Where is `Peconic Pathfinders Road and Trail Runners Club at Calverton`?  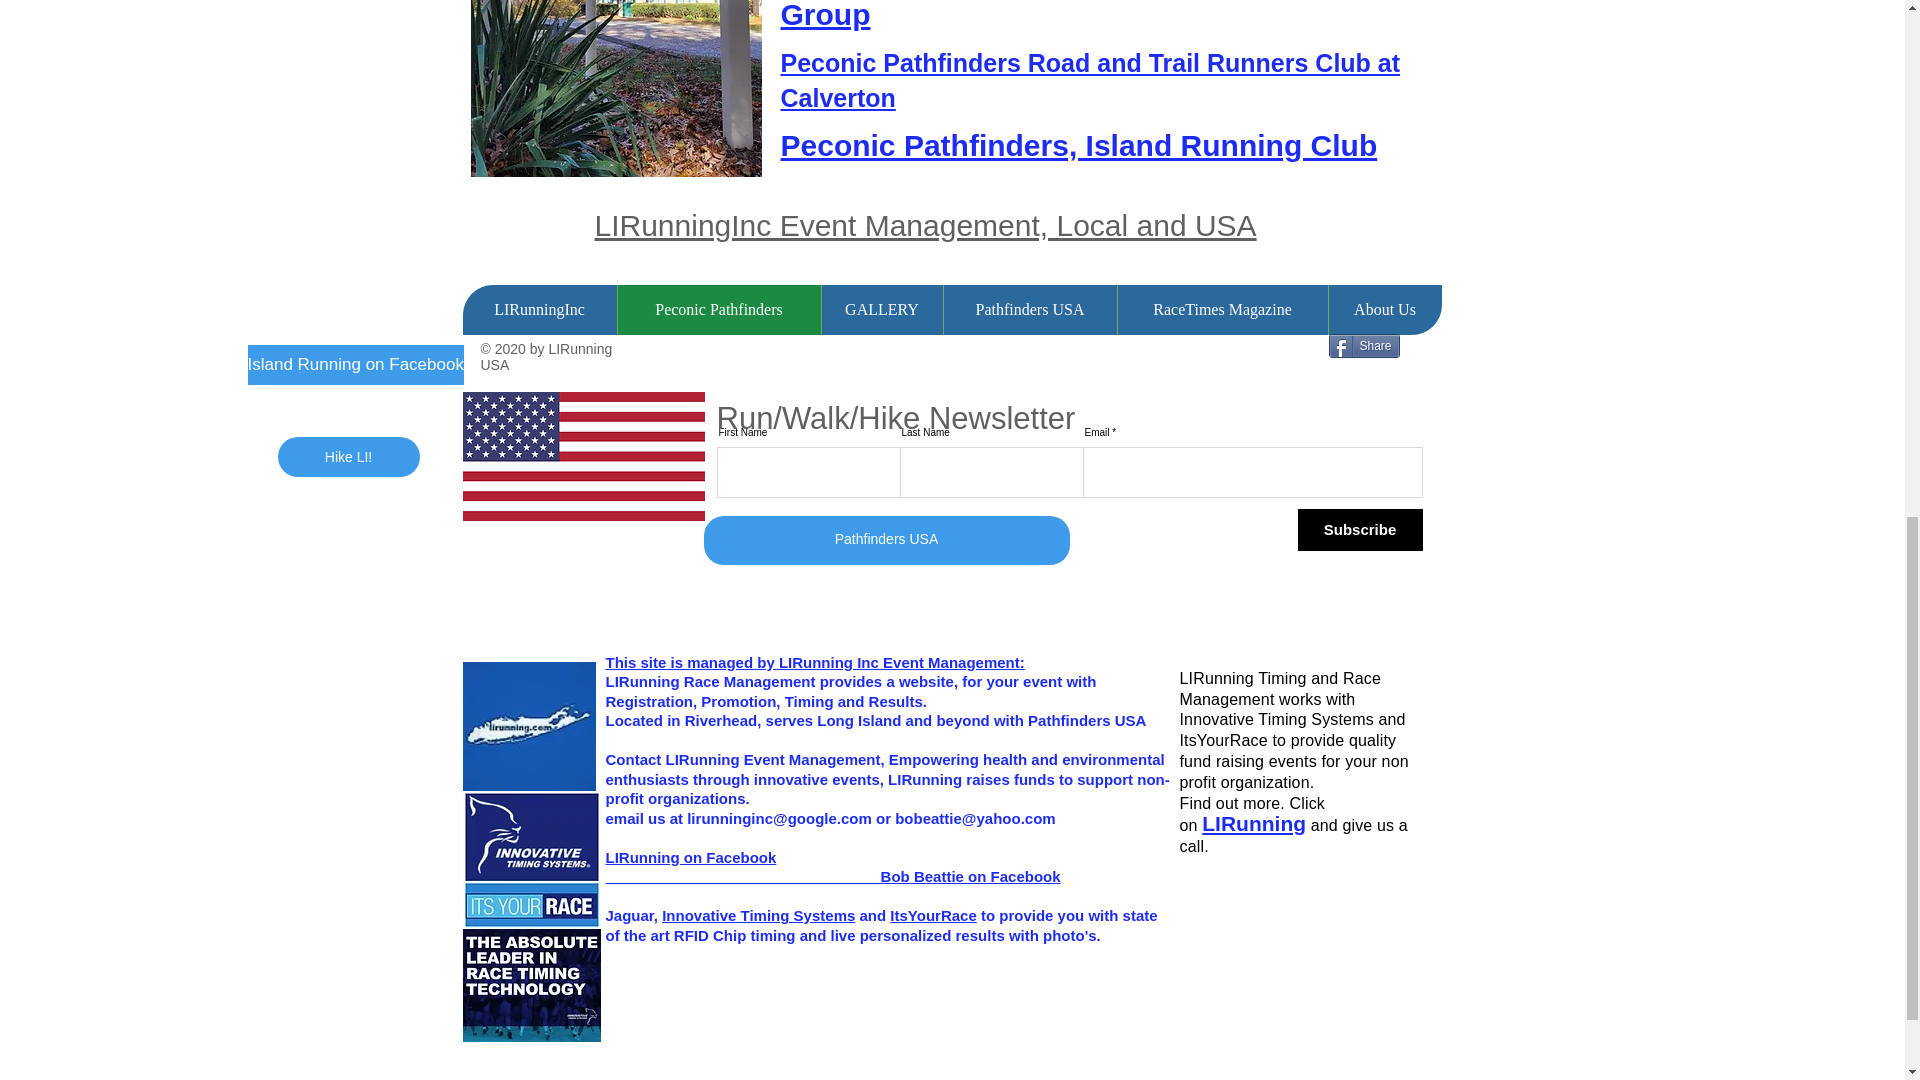 Peconic Pathfinders Road and Trail Runners Club at Calverton is located at coordinates (1089, 80).